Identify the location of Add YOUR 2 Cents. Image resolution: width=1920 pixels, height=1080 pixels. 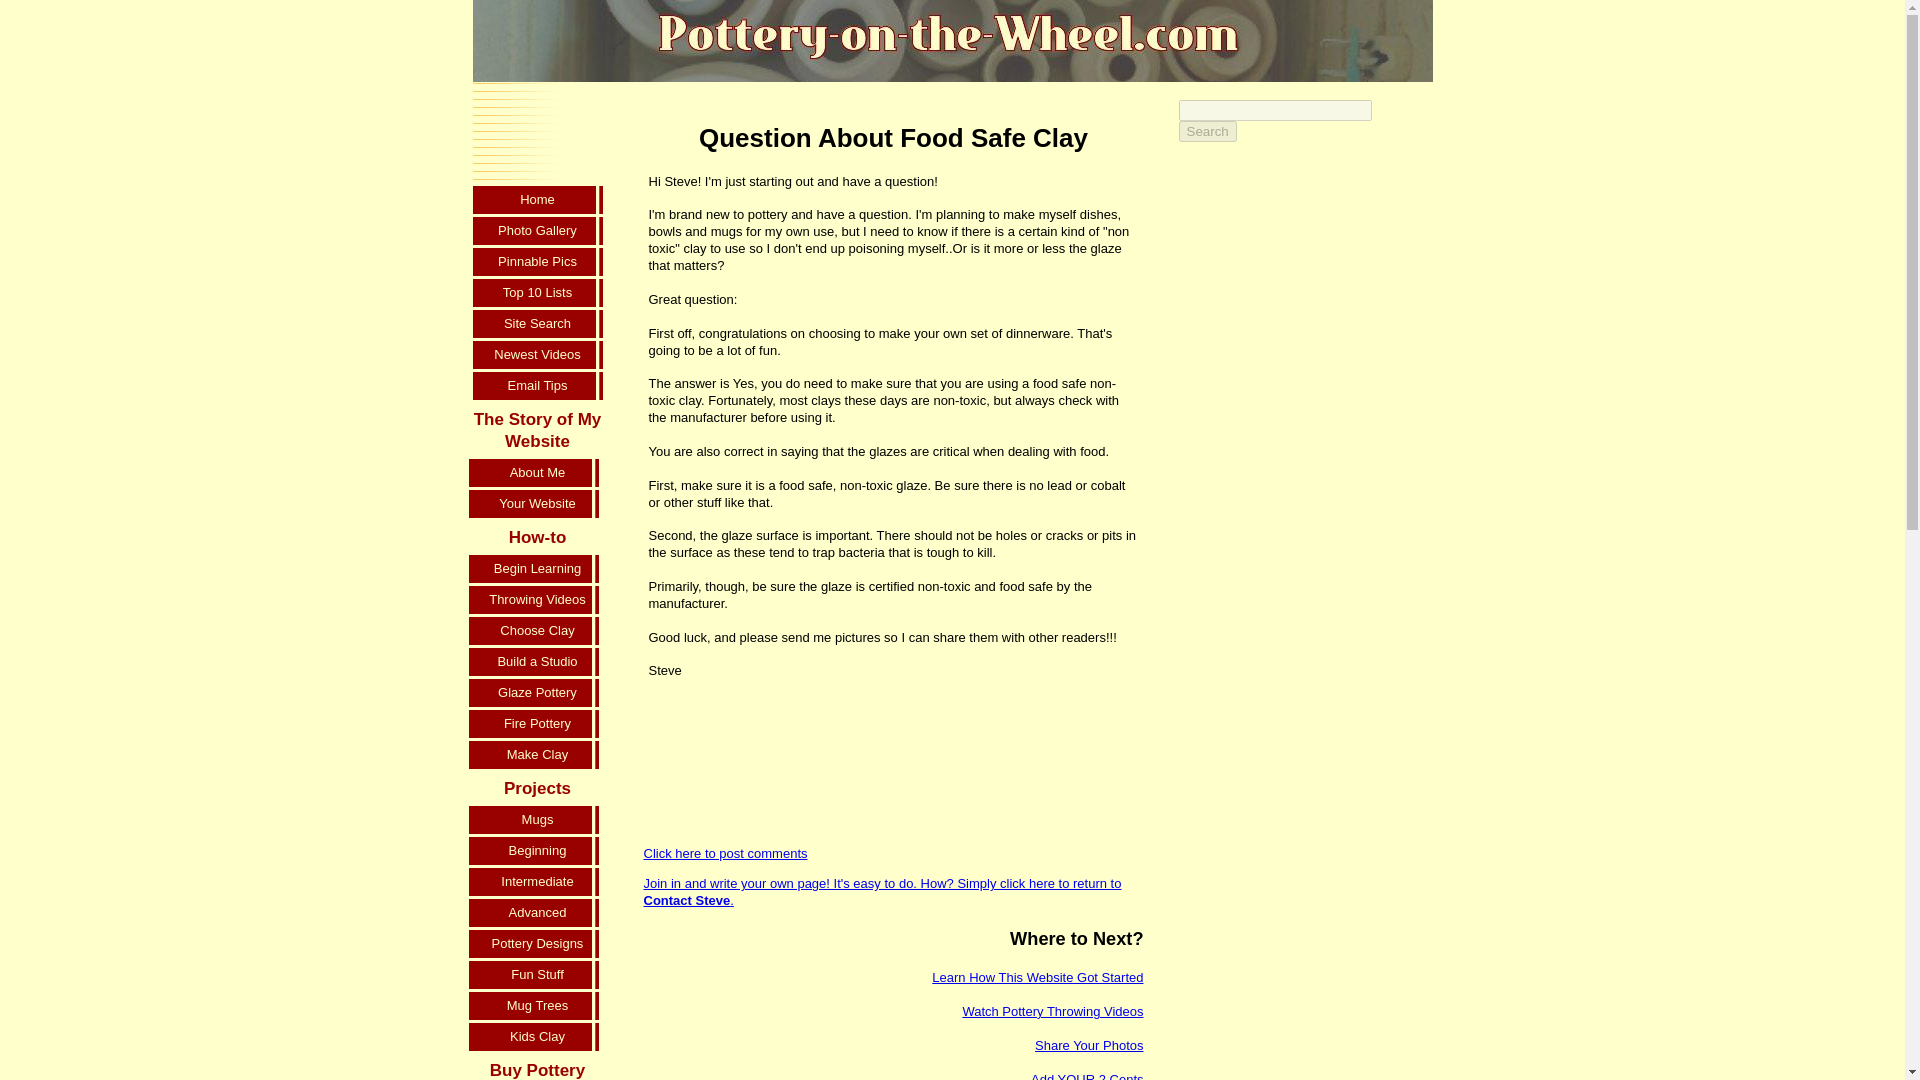
(1086, 1076).